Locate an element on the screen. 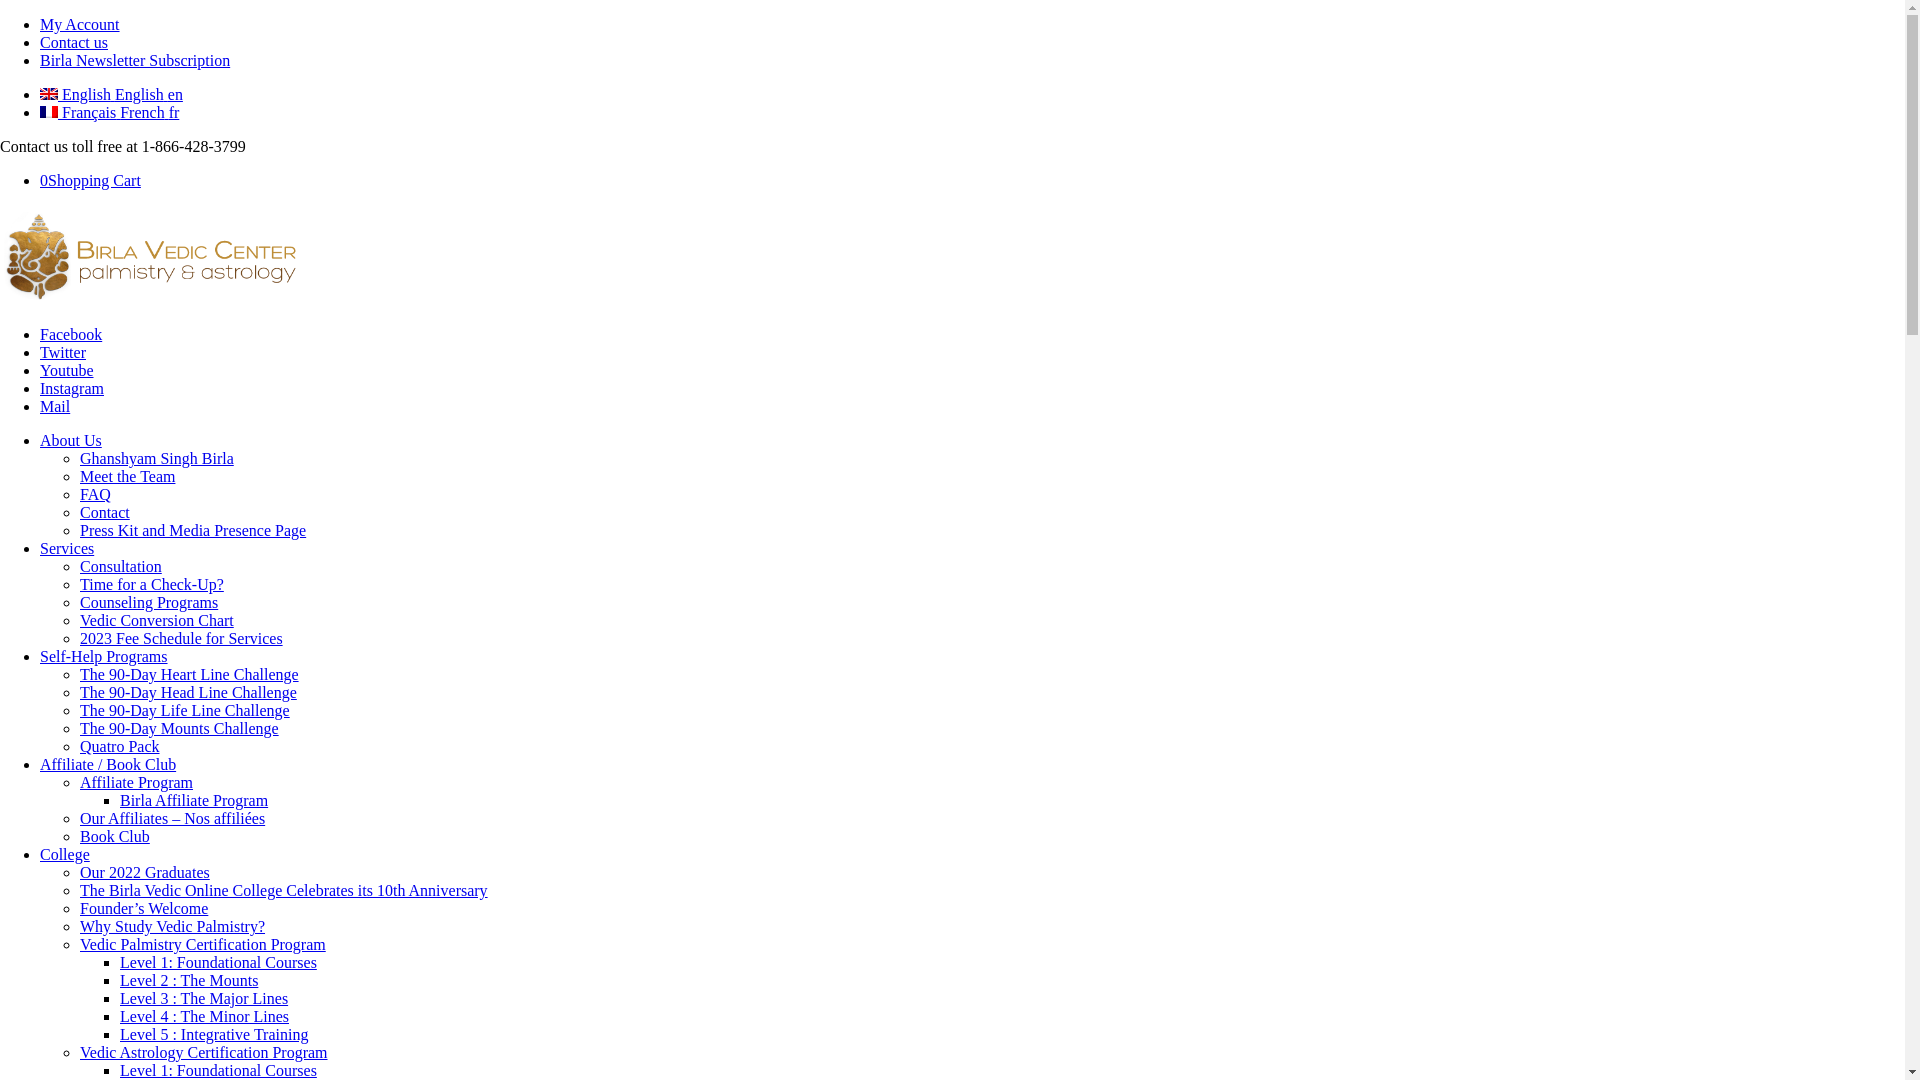 The height and width of the screenshot is (1080, 1920). Vedic Palmistry Certification Program is located at coordinates (203, 944).